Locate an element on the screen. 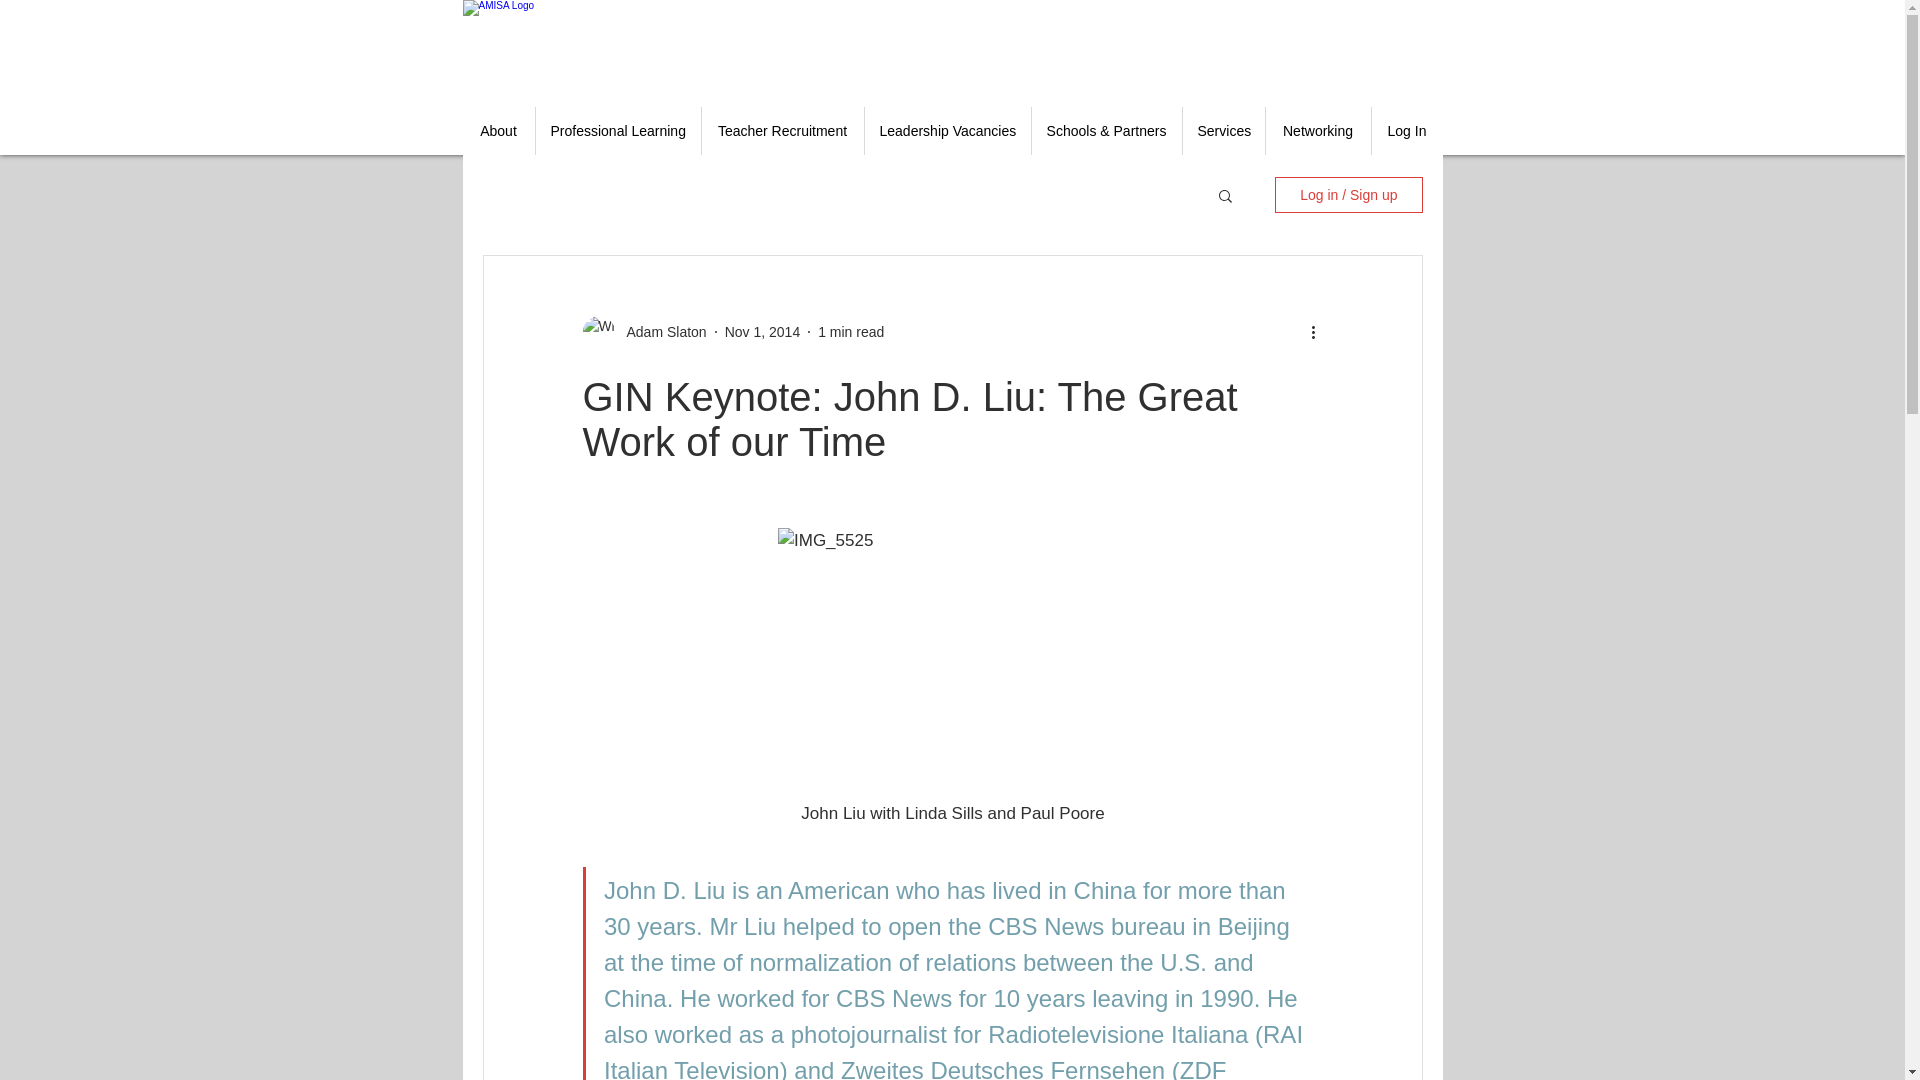  1 min read is located at coordinates (850, 332).